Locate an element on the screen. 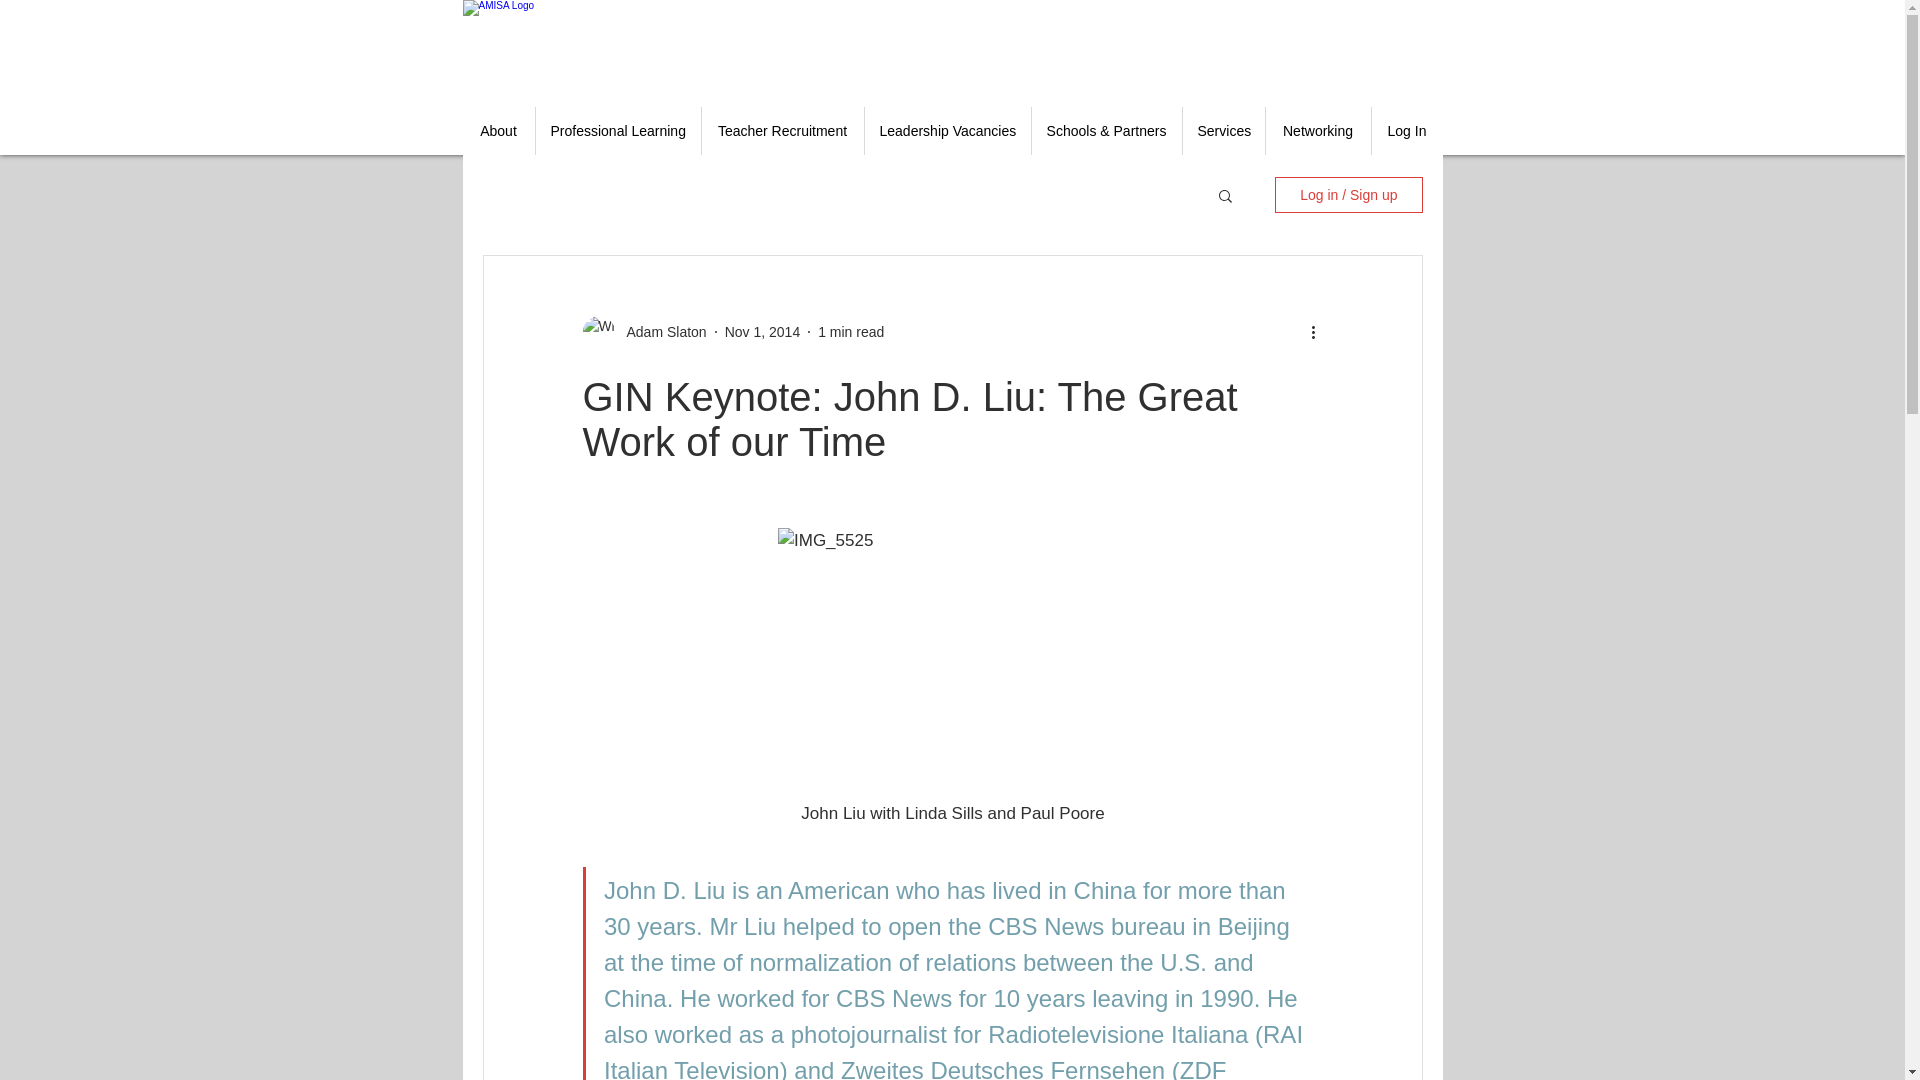  1 min read is located at coordinates (850, 332).